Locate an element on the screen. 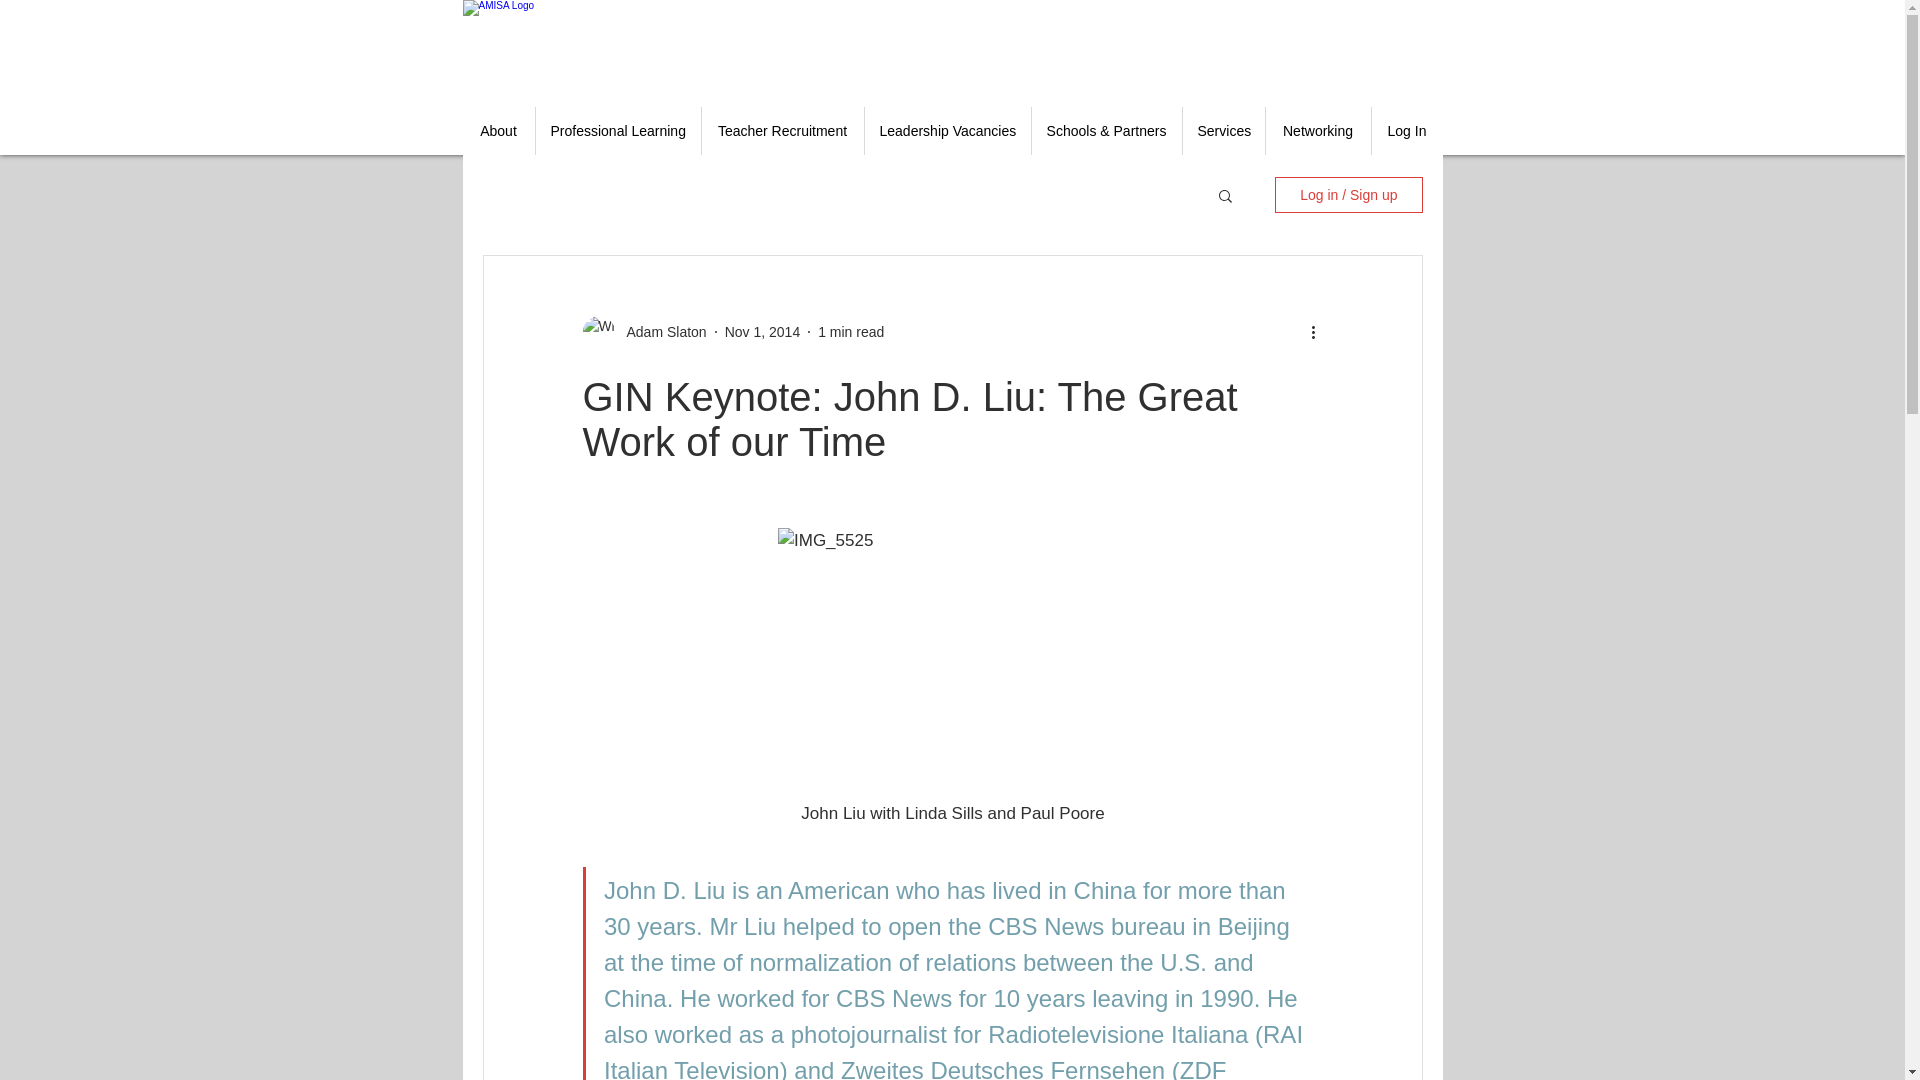  1 min read is located at coordinates (850, 332).